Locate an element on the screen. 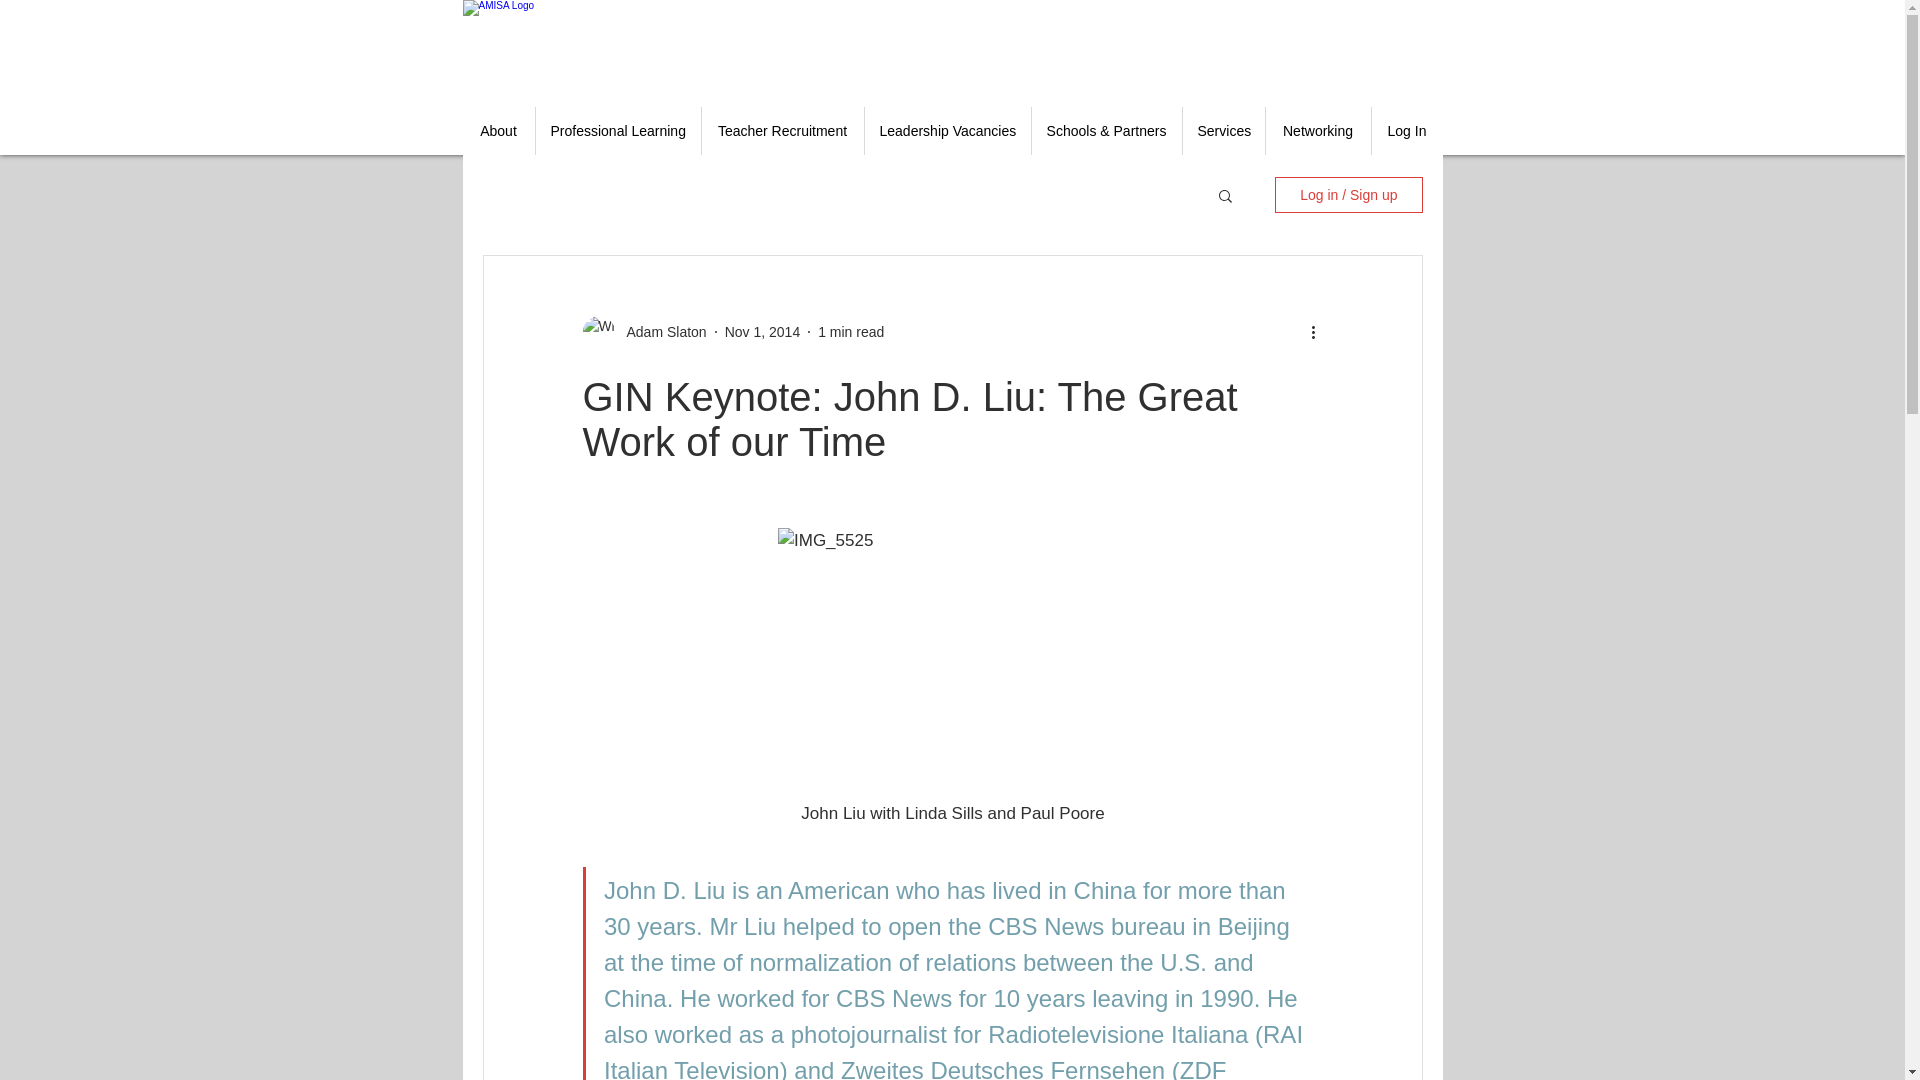  1 min read is located at coordinates (850, 332).